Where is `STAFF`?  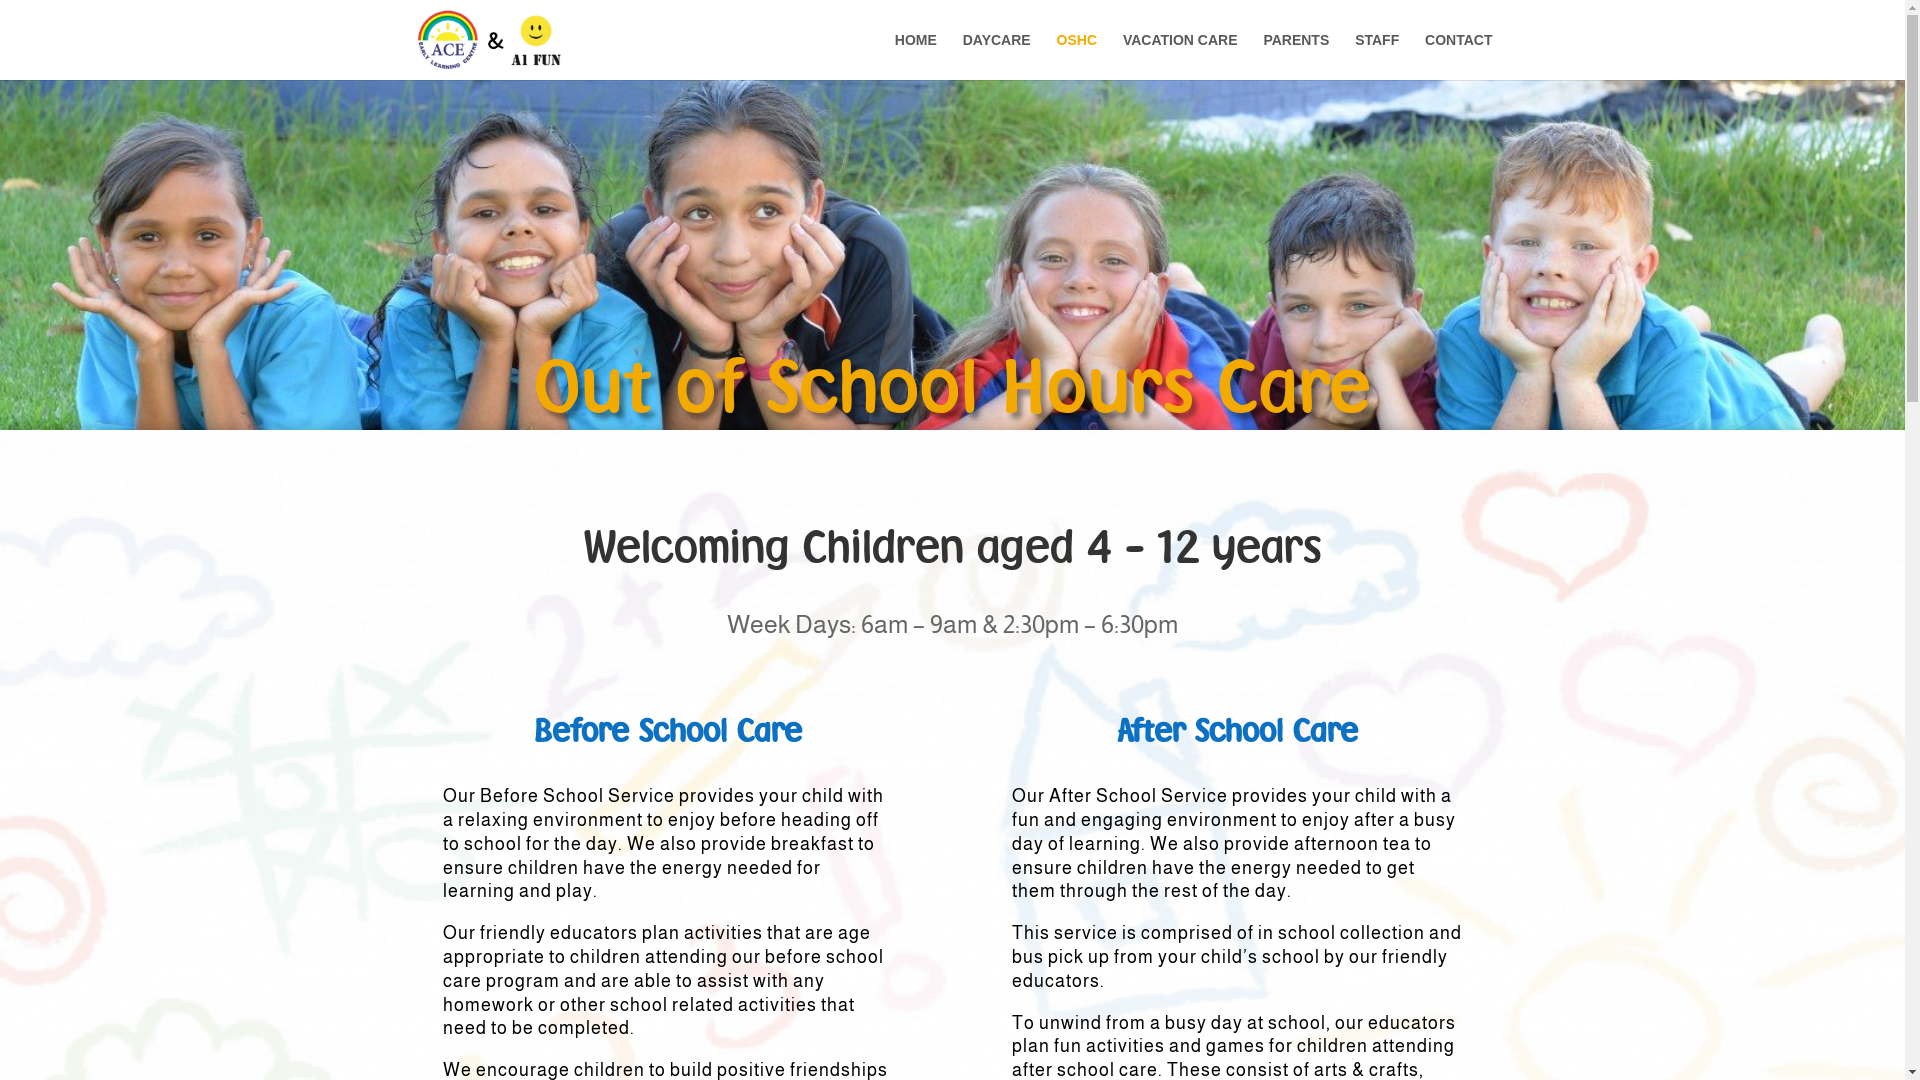
STAFF is located at coordinates (1377, 56).